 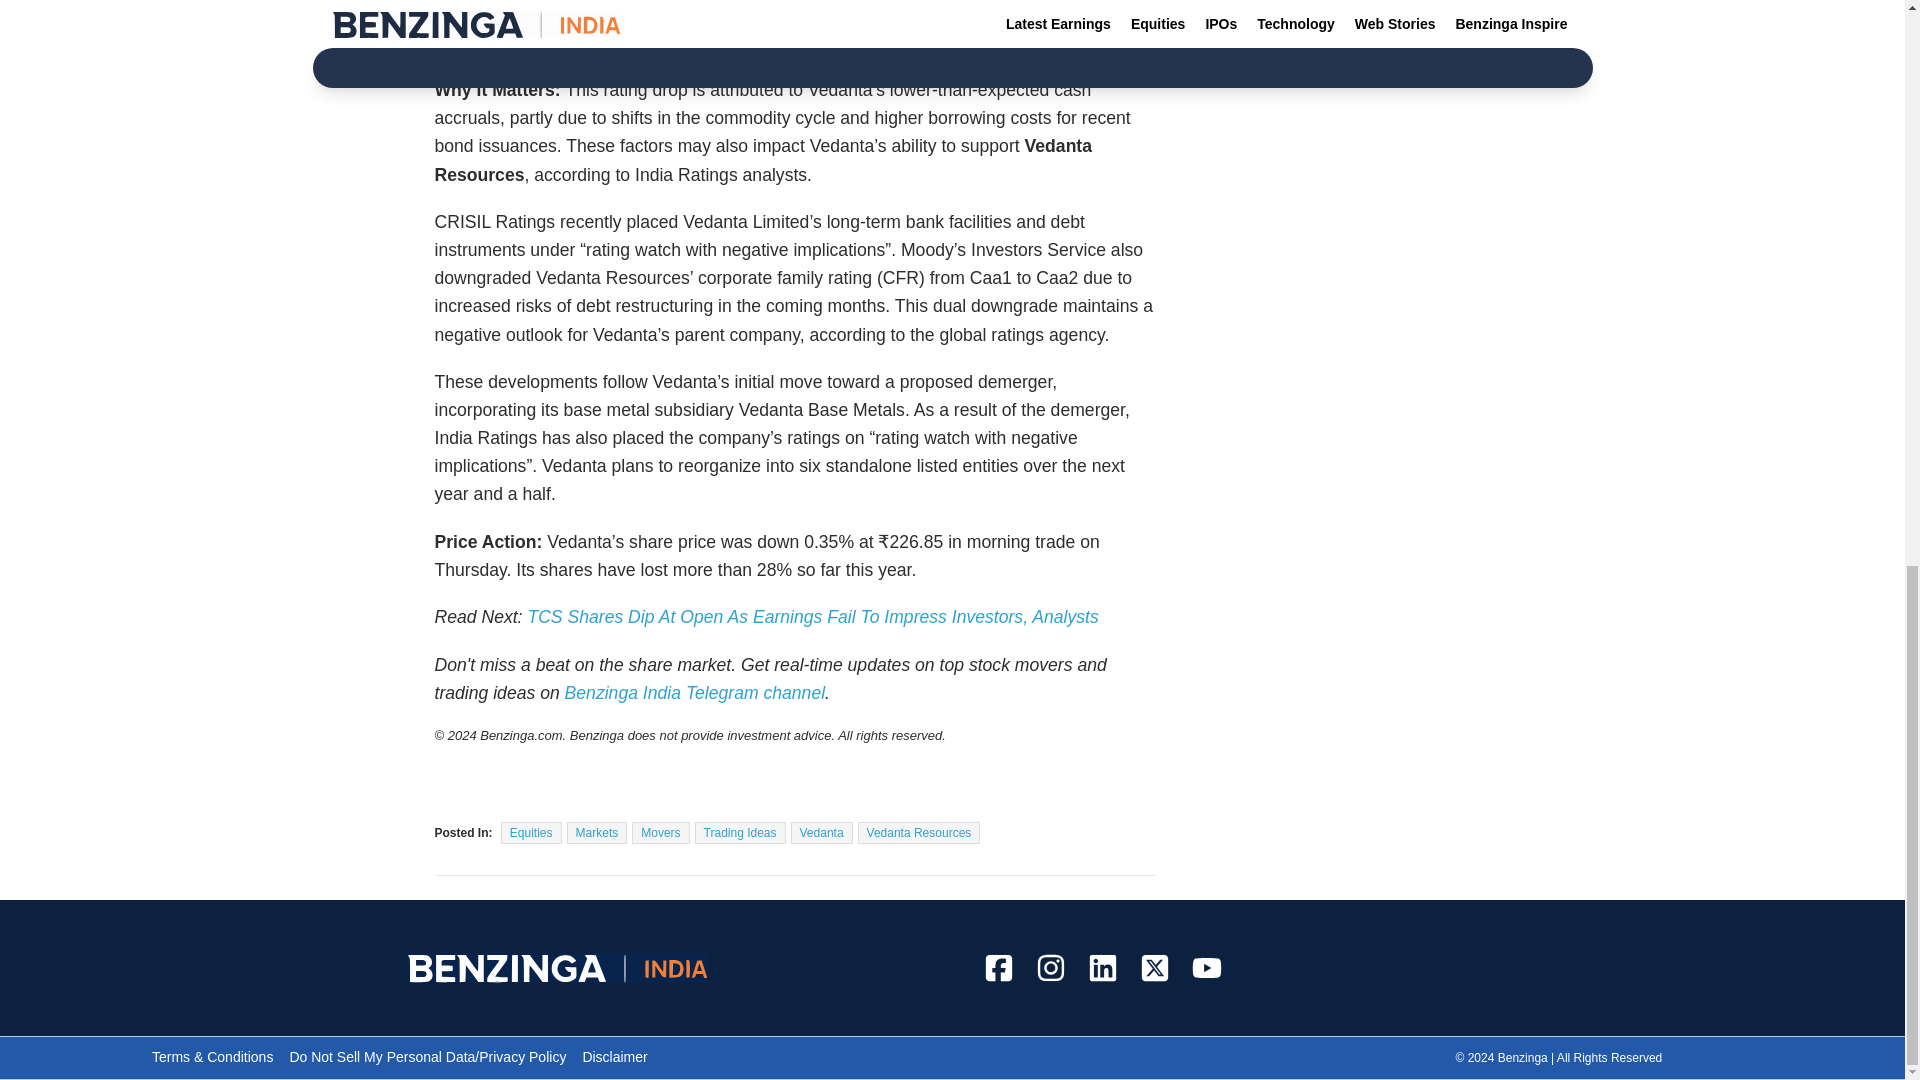 What do you see at coordinates (694, 692) in the screenshot?
I see `Benzinga India Telegram channel` at bounding box center [694, 692].